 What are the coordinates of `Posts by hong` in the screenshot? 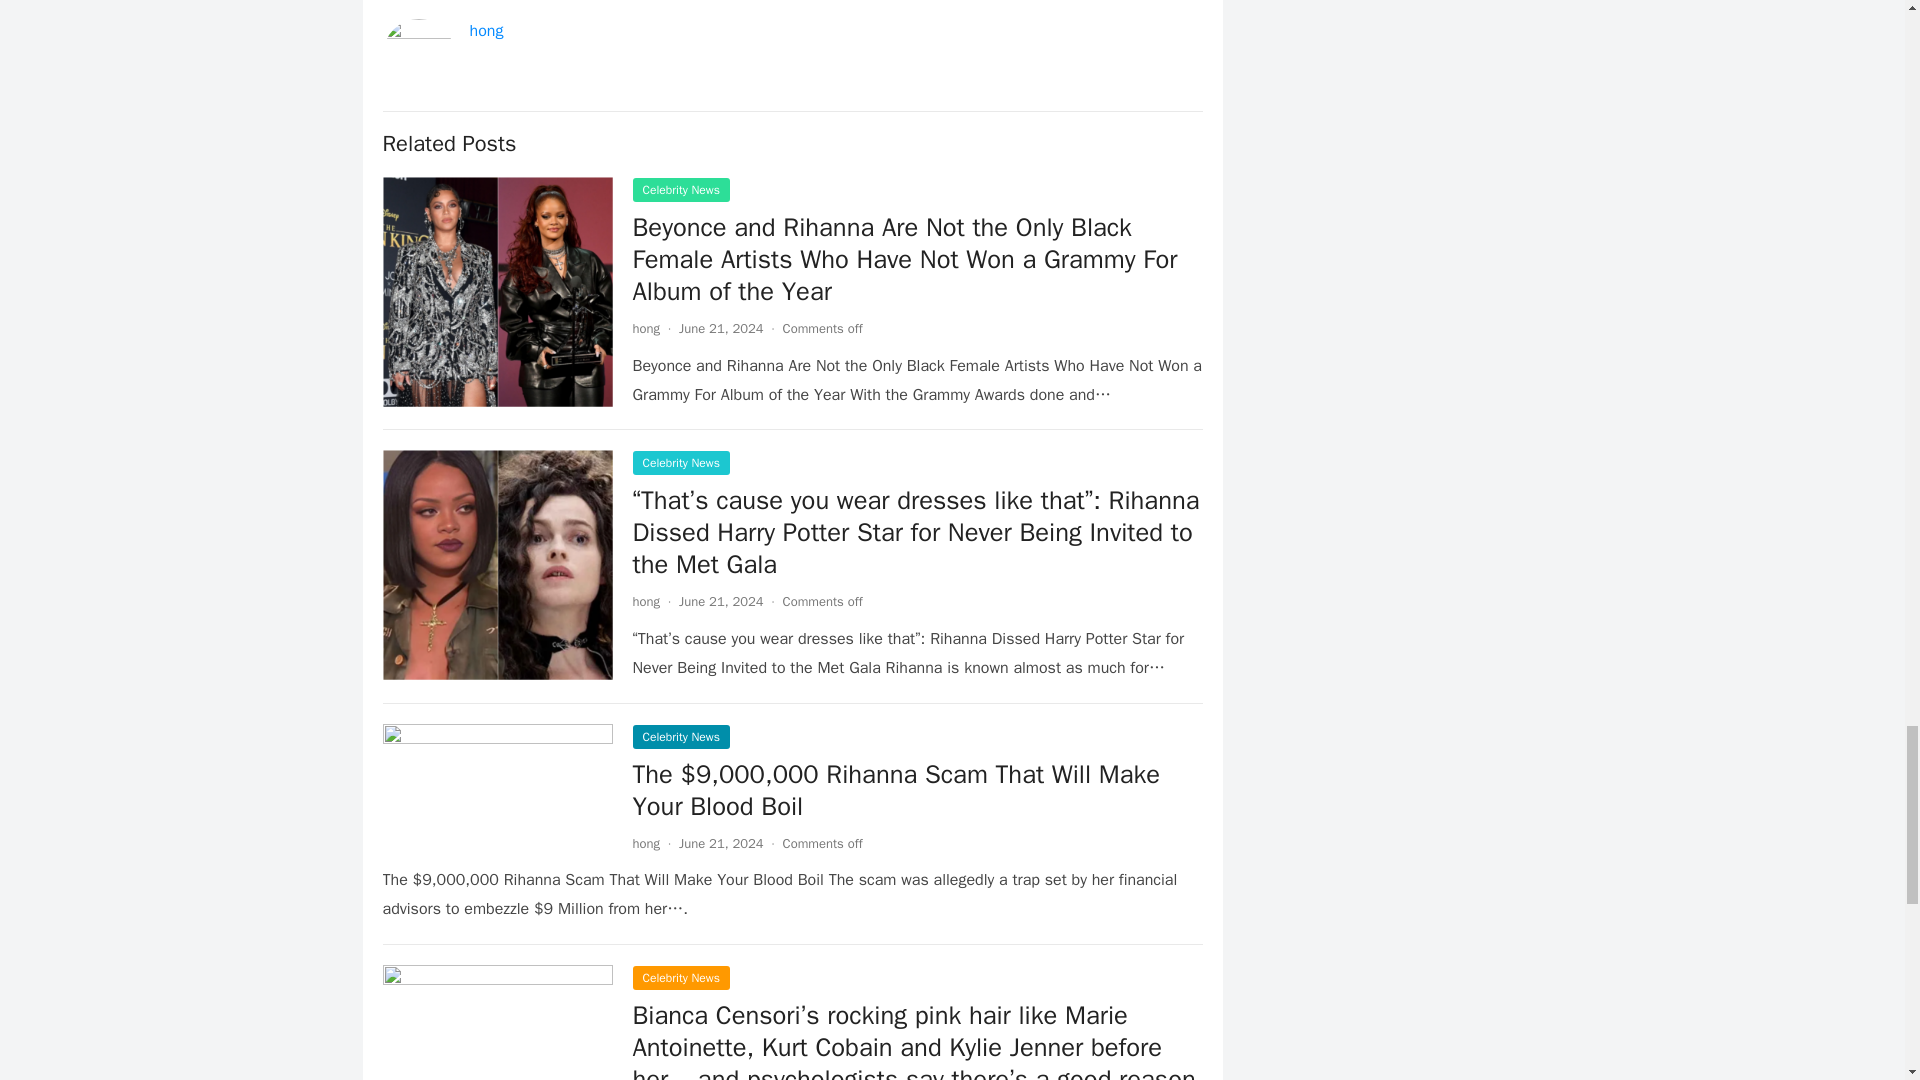 It's located at (646, 843).